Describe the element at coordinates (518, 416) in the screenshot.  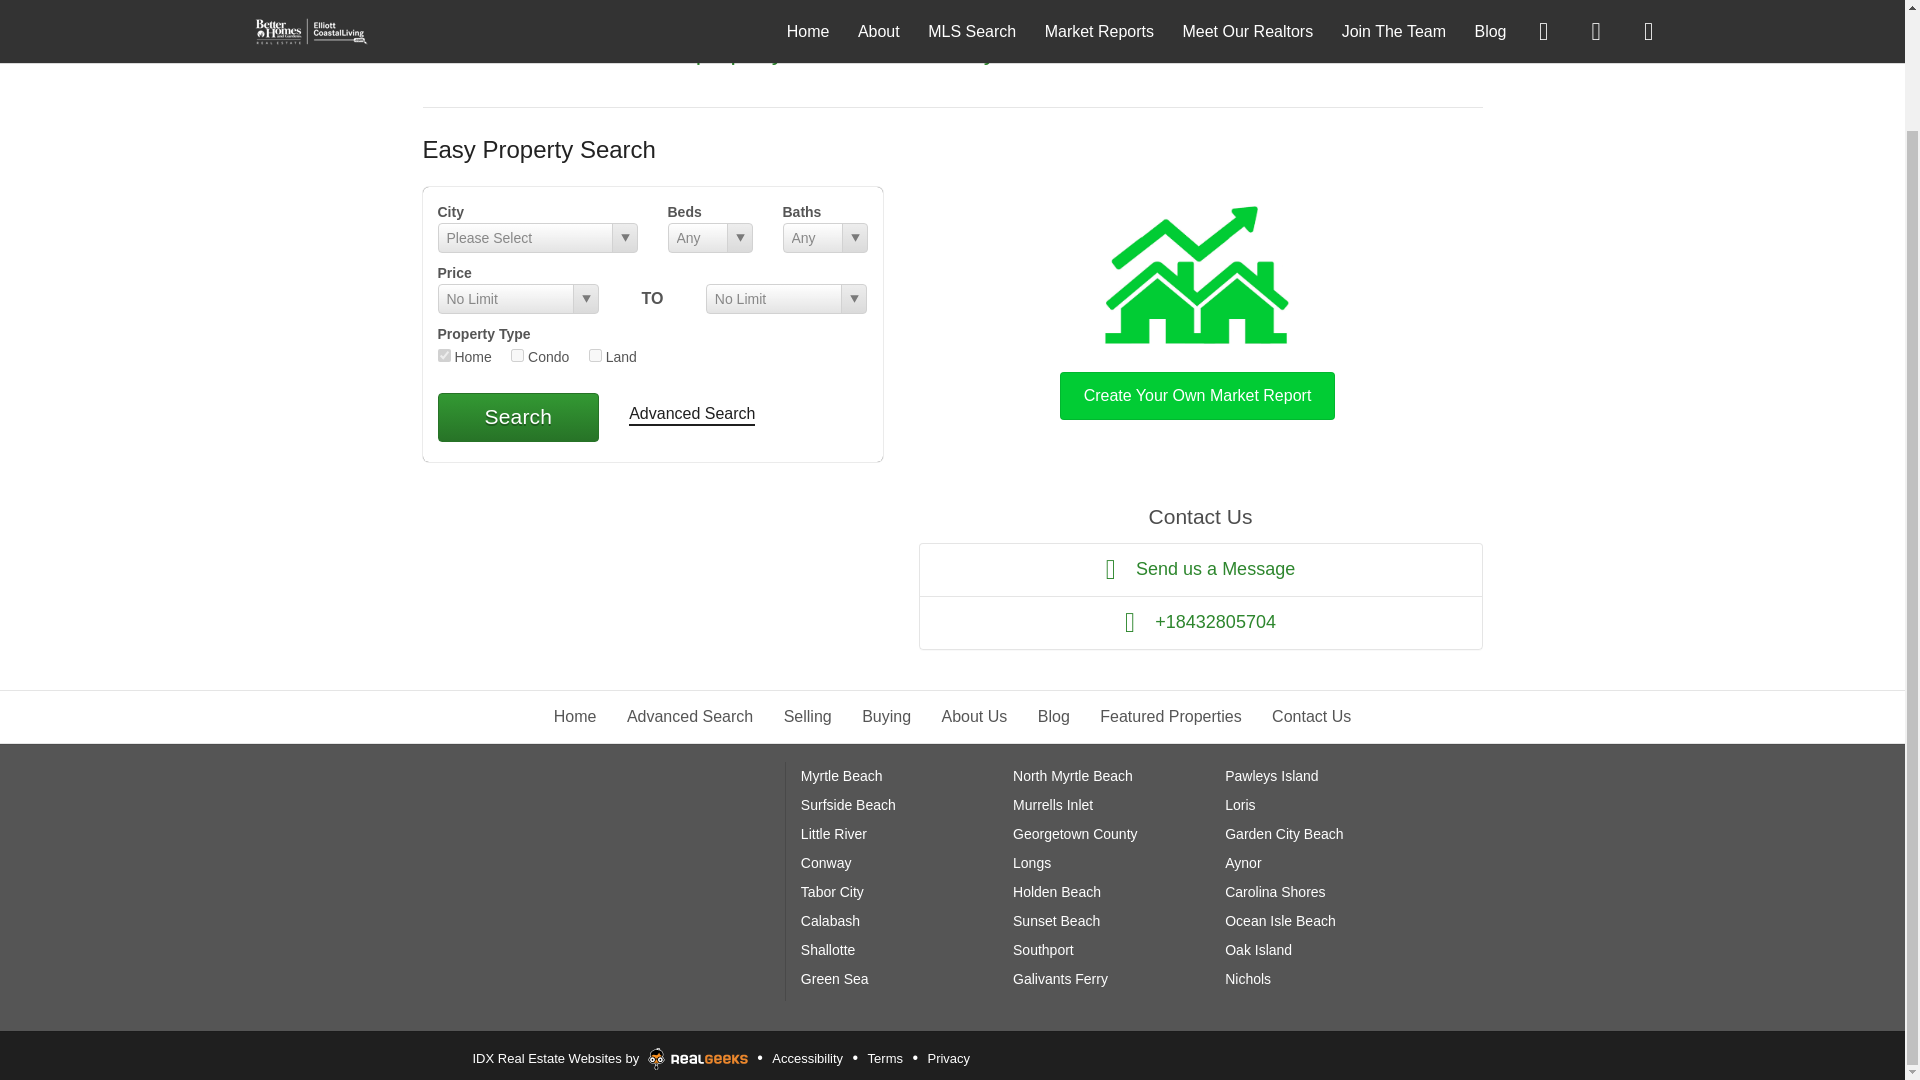
I see `Search` at that location.